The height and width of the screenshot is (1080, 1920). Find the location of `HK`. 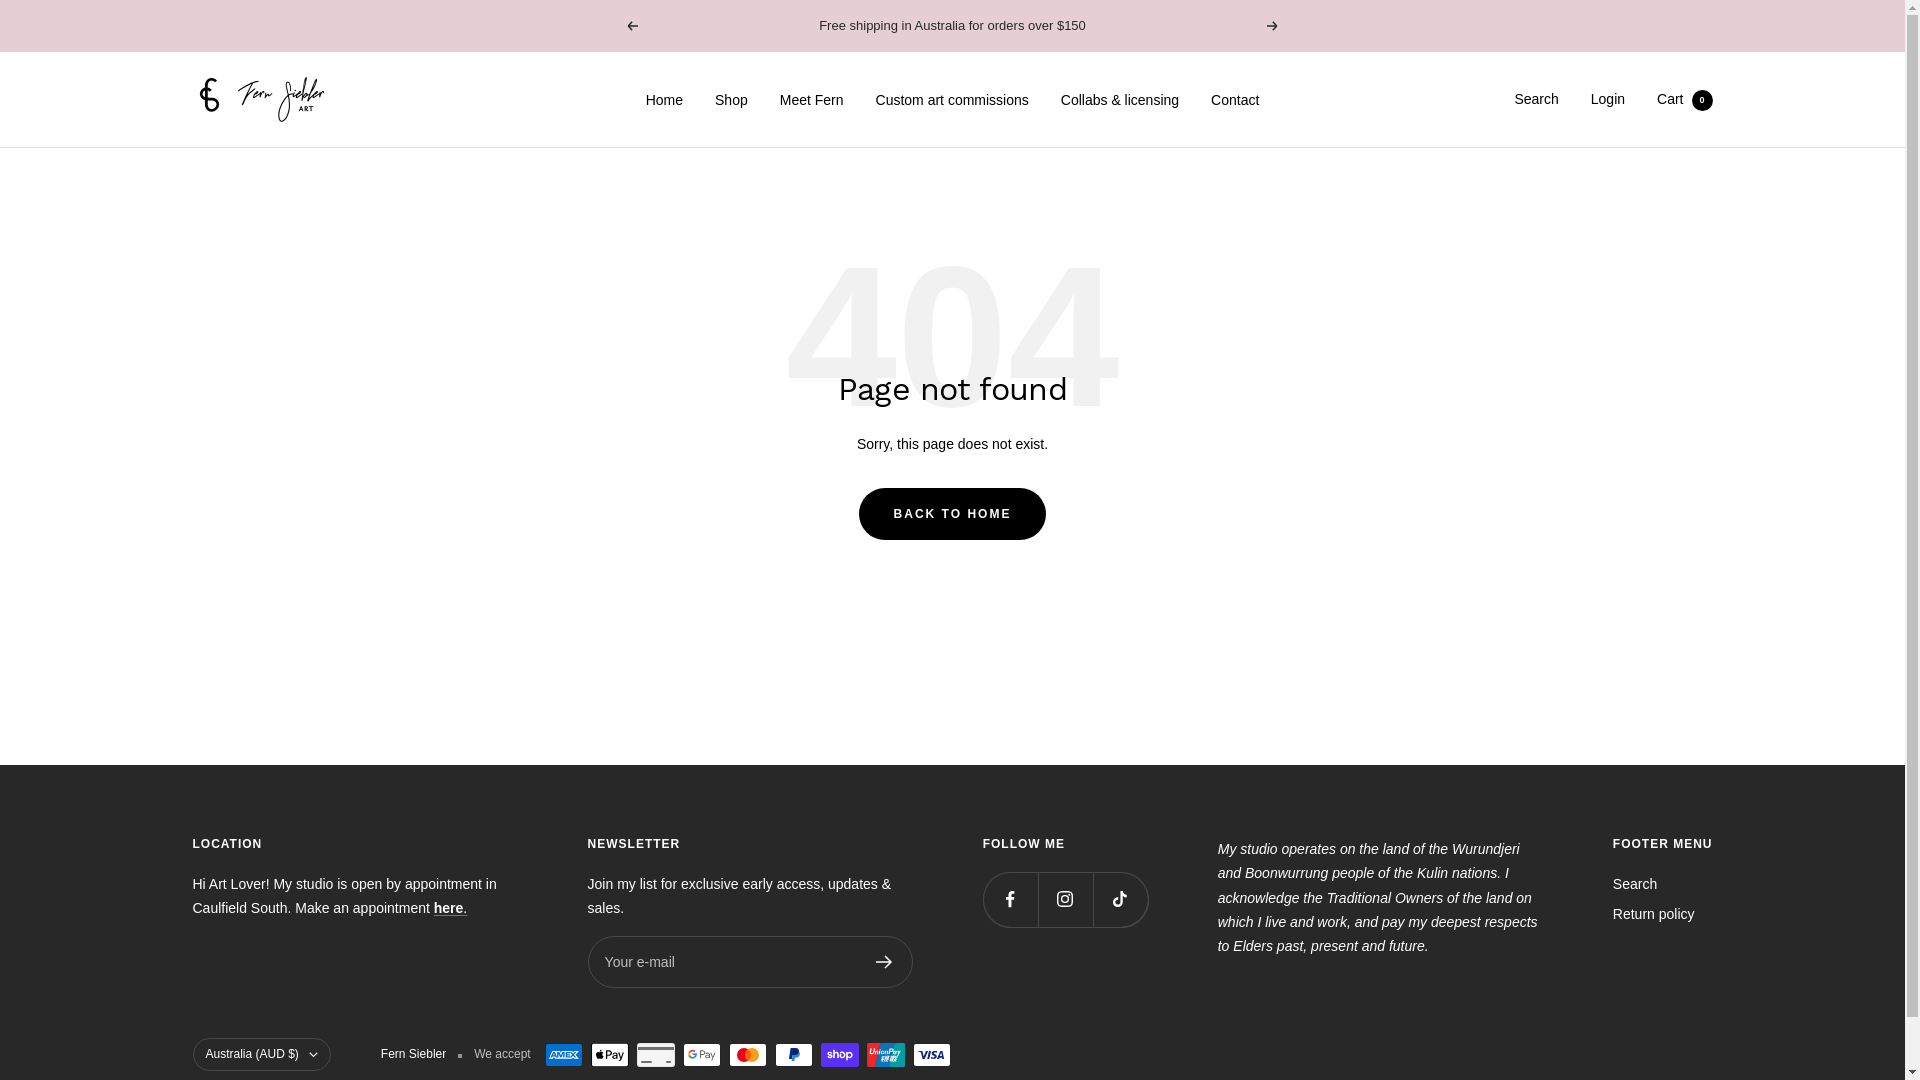

HK is located at coordinates (287, 950).